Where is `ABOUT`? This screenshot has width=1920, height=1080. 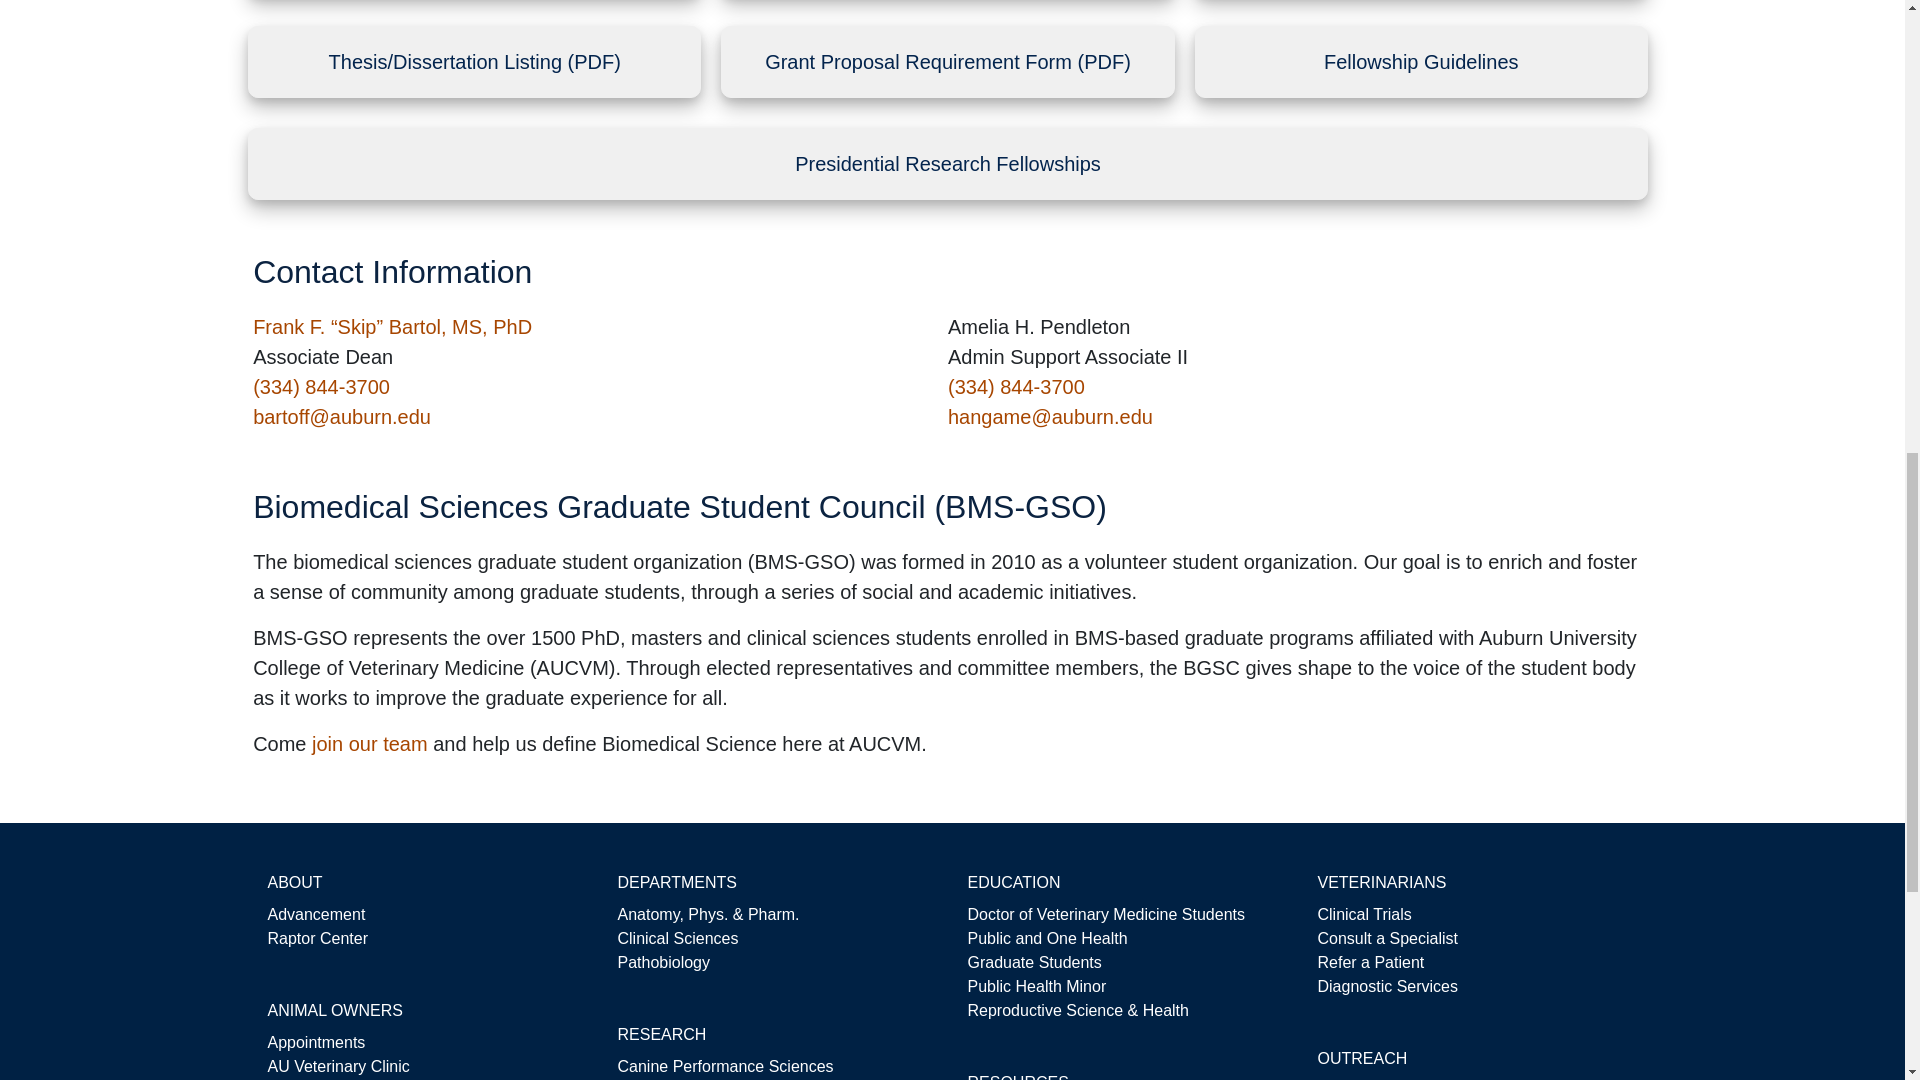 ABOUT is located at coordinates (295, 882).